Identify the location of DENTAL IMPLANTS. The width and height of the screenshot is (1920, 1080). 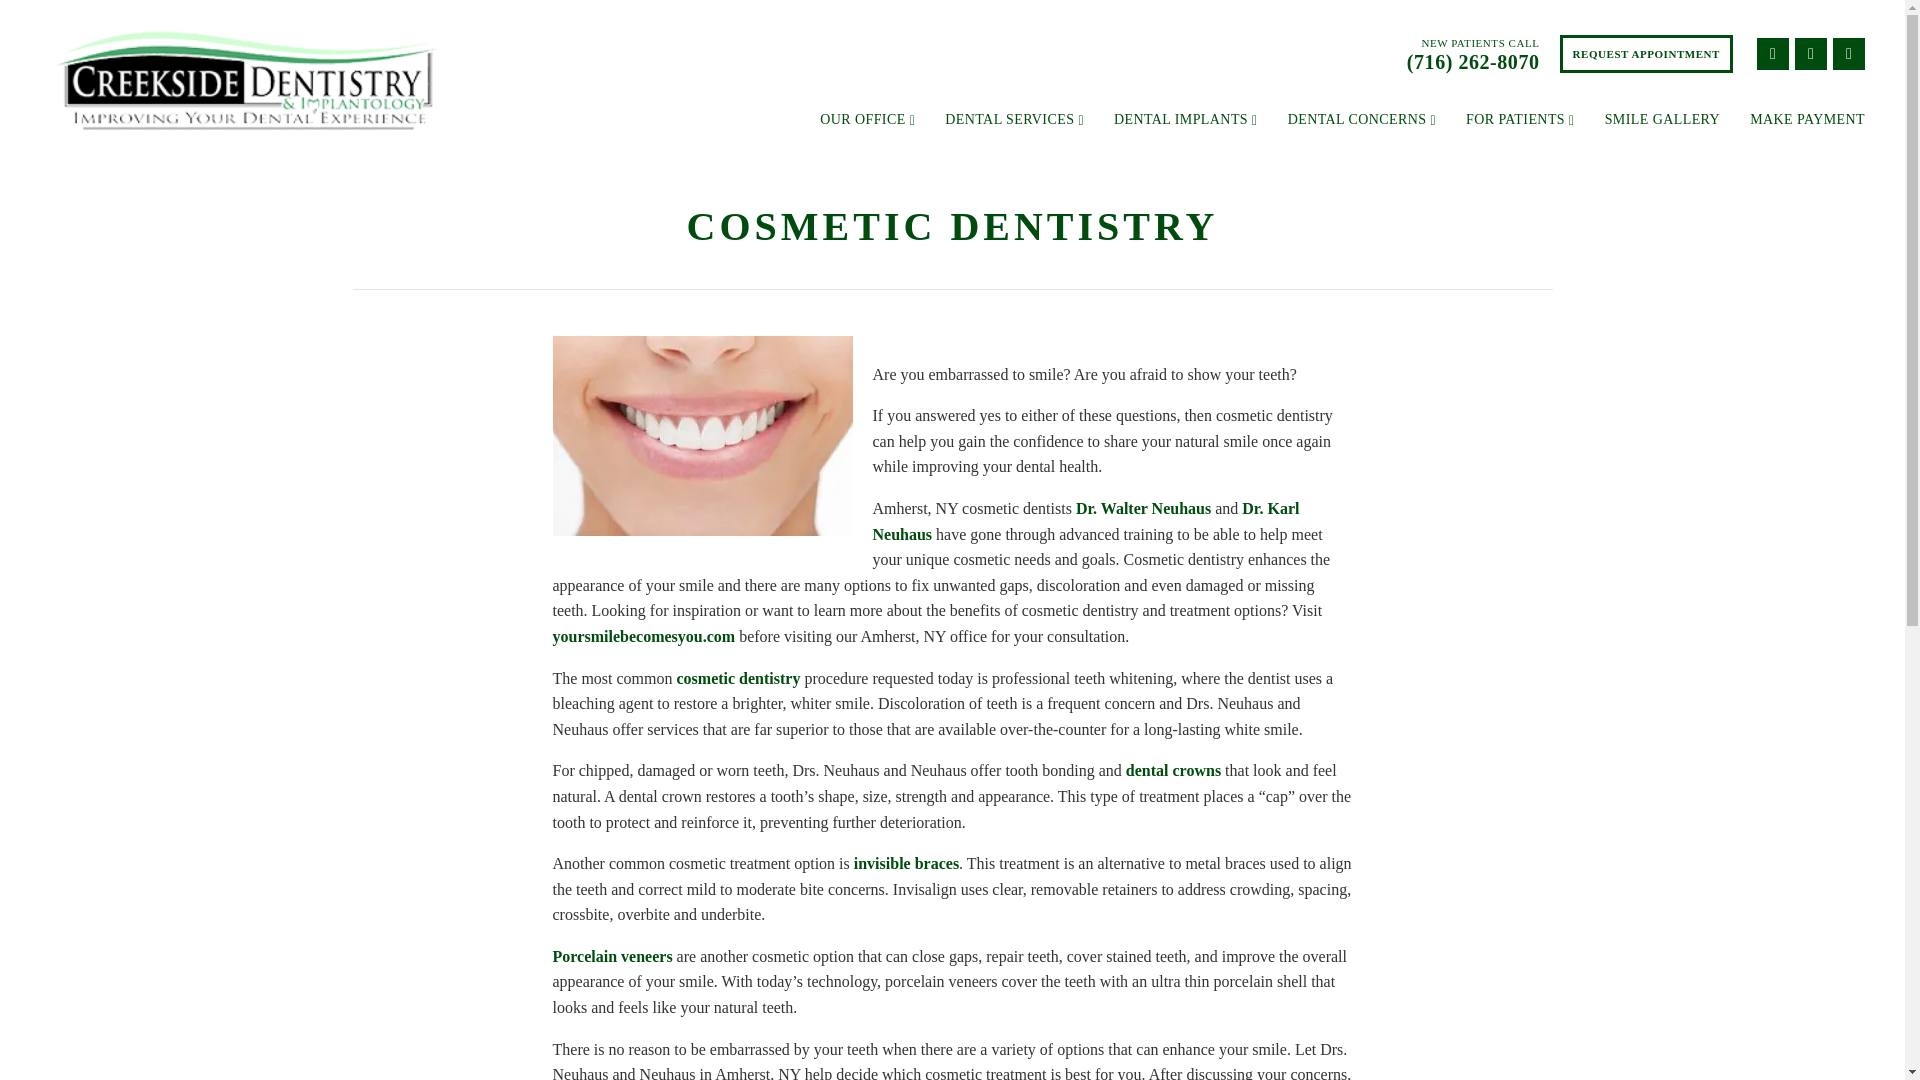
(1185, 120).